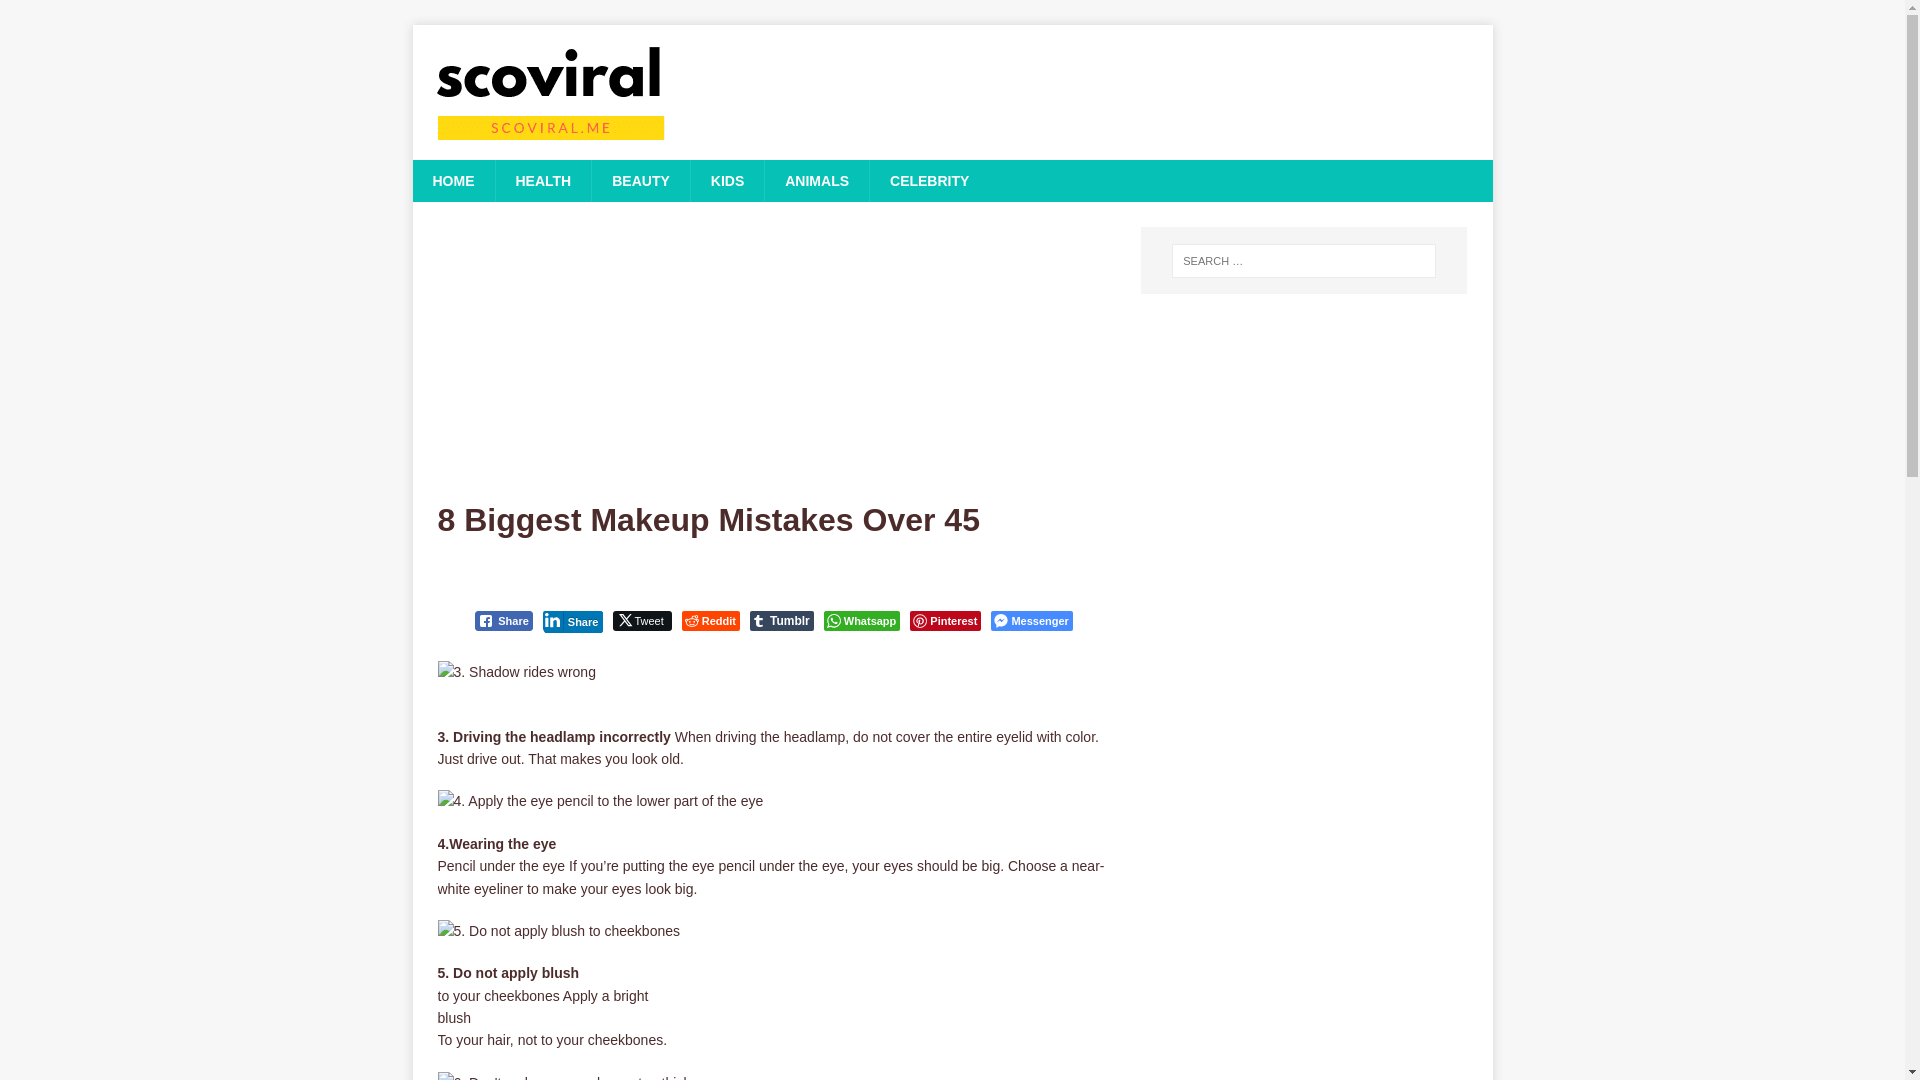 The width and height of the screenshot is (1920, 1080). I want to click on Tweet, so click(641, 620).